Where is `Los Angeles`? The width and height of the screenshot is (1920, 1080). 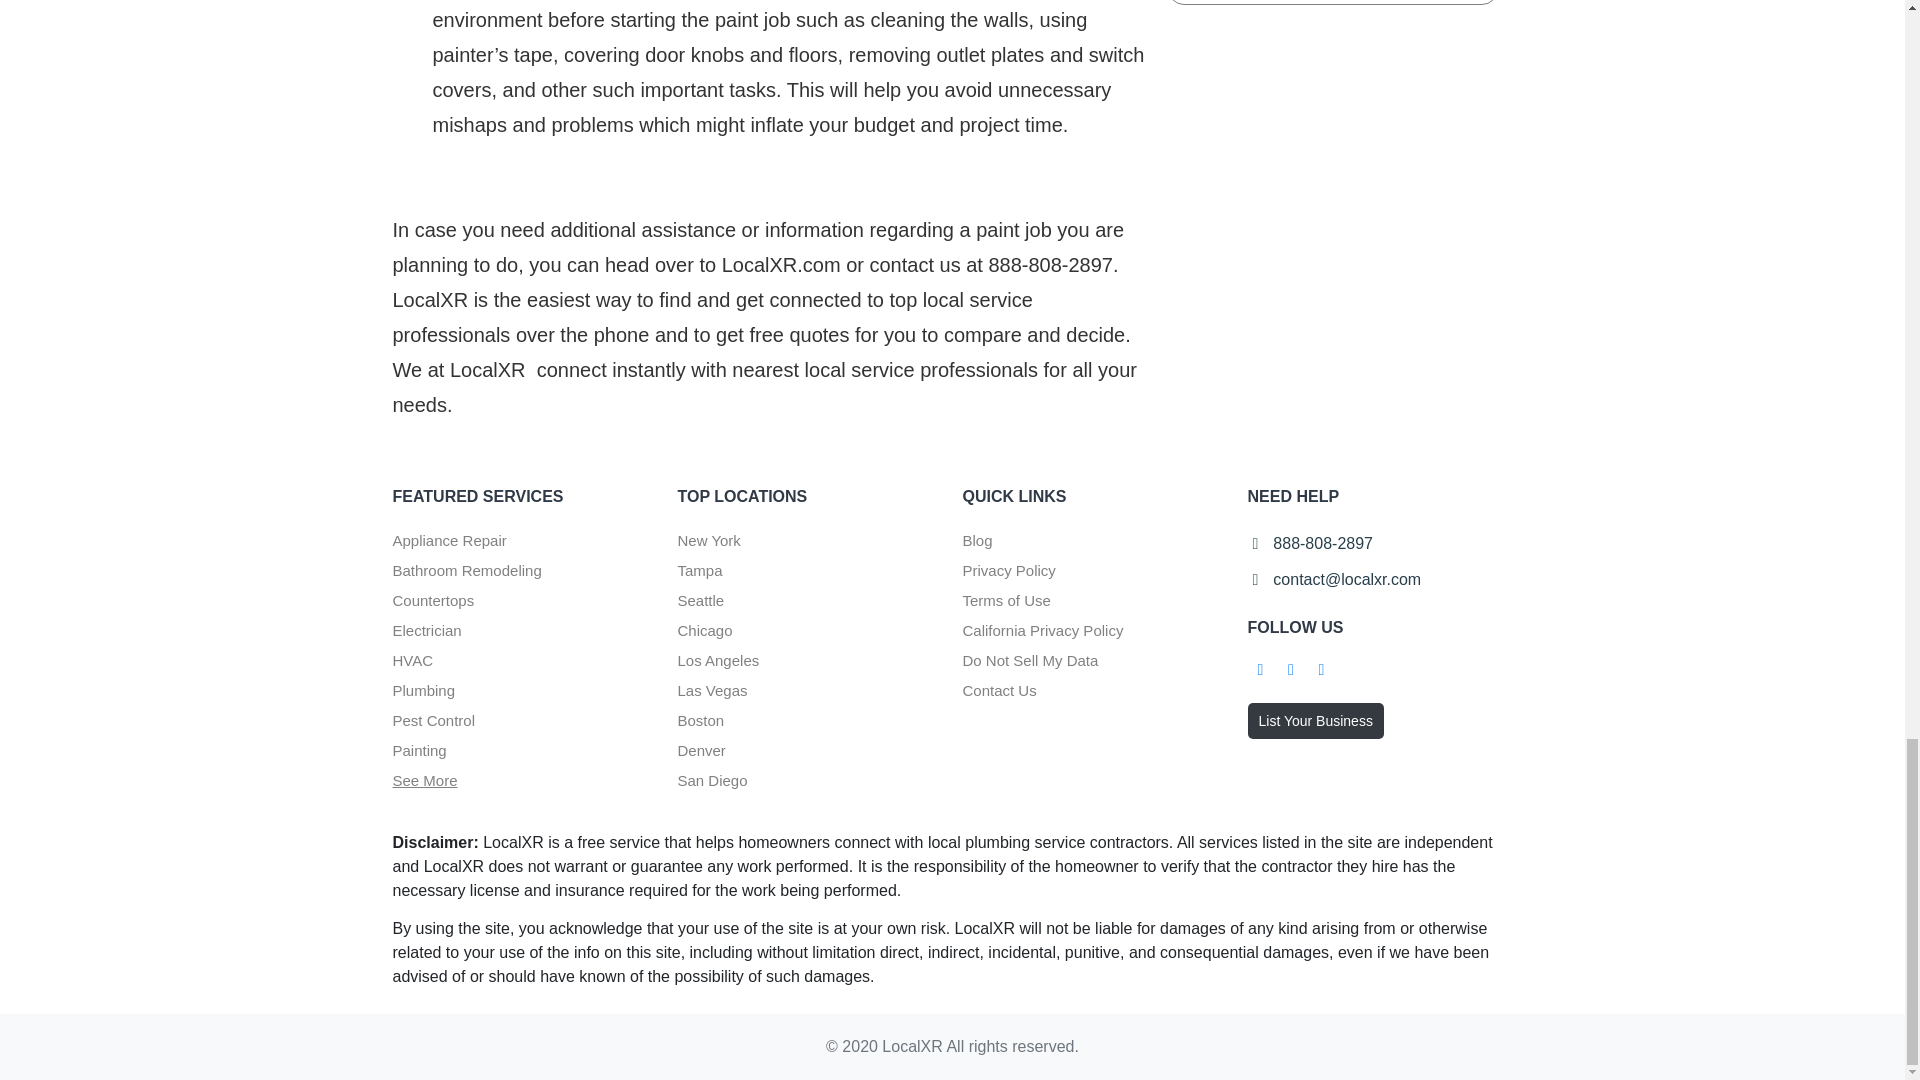
Los Angeles is located at coordinates (718, 660).